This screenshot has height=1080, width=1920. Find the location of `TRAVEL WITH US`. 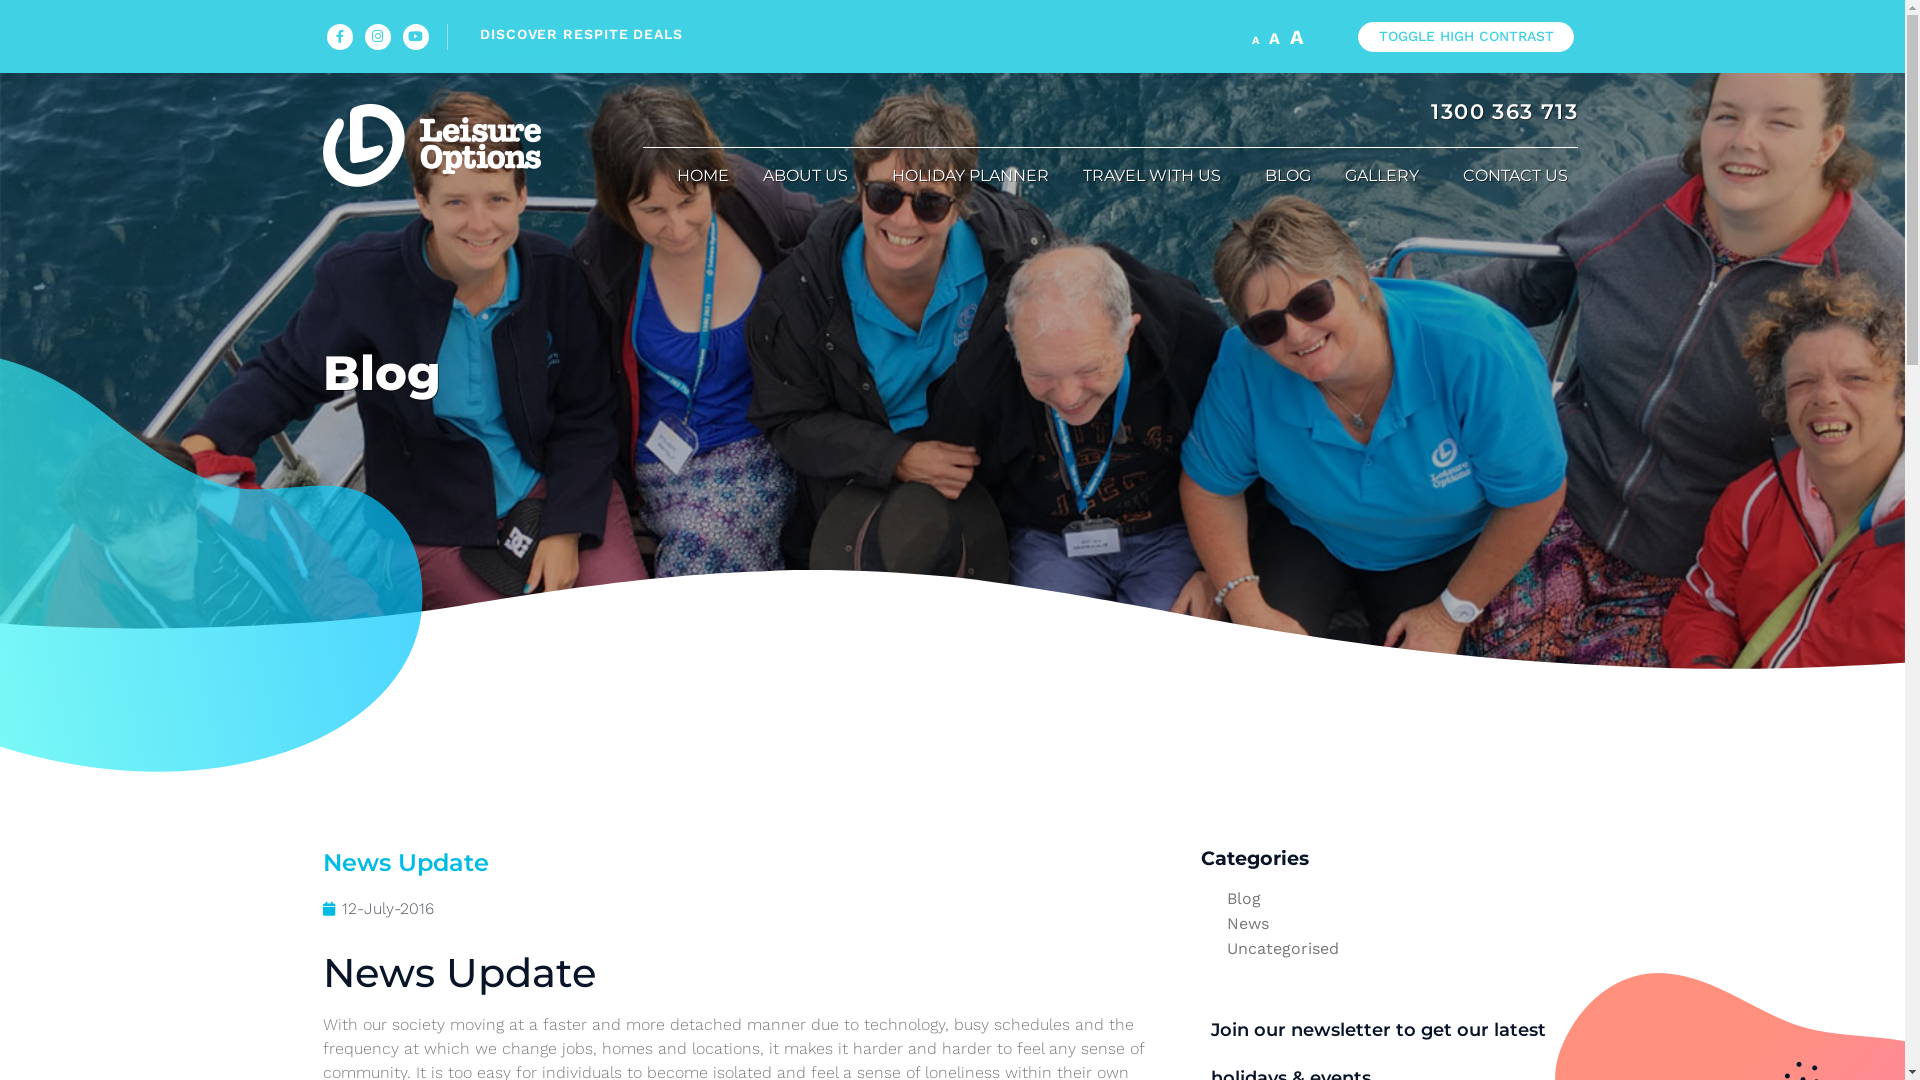

TRAVEL WITH US is located at coordinates (1157, 176).